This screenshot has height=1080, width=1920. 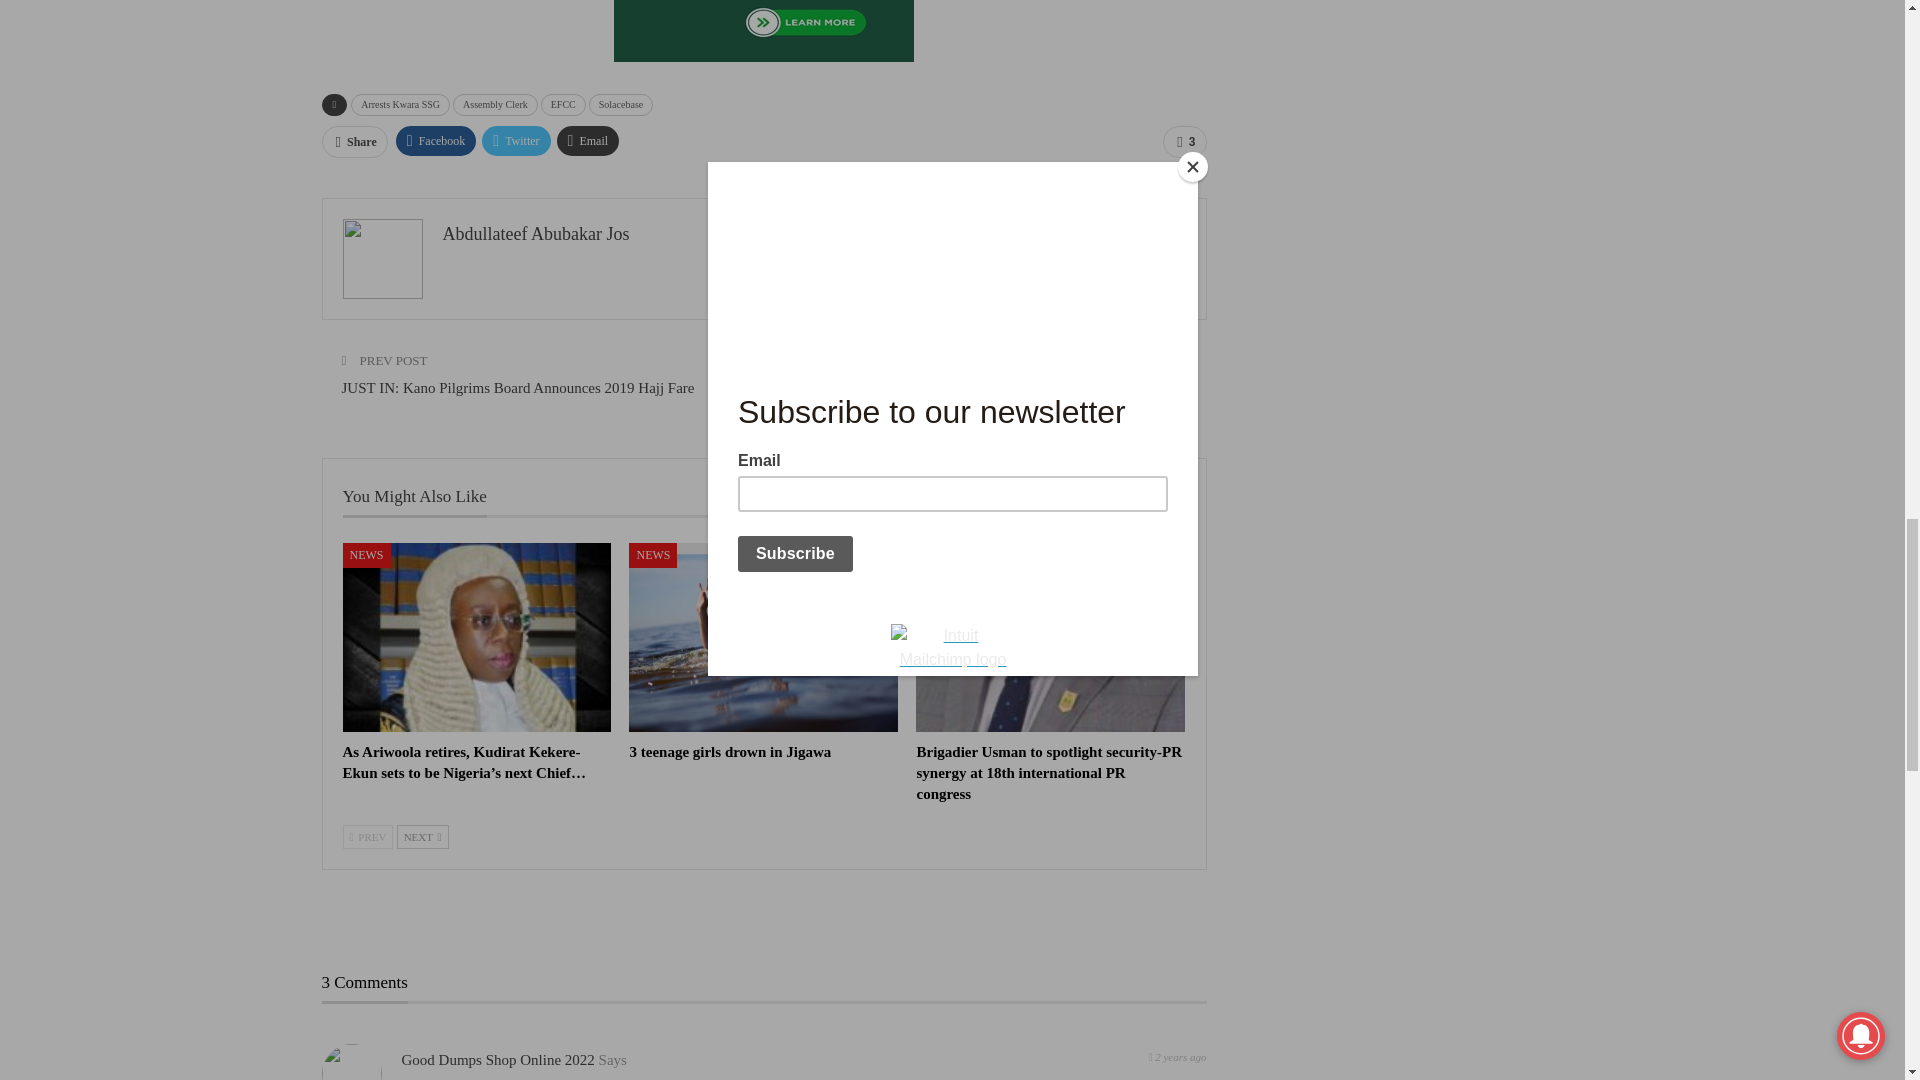 I want to click on 3 teenage girls drown in Jigawa, so click(x=764, y=637).